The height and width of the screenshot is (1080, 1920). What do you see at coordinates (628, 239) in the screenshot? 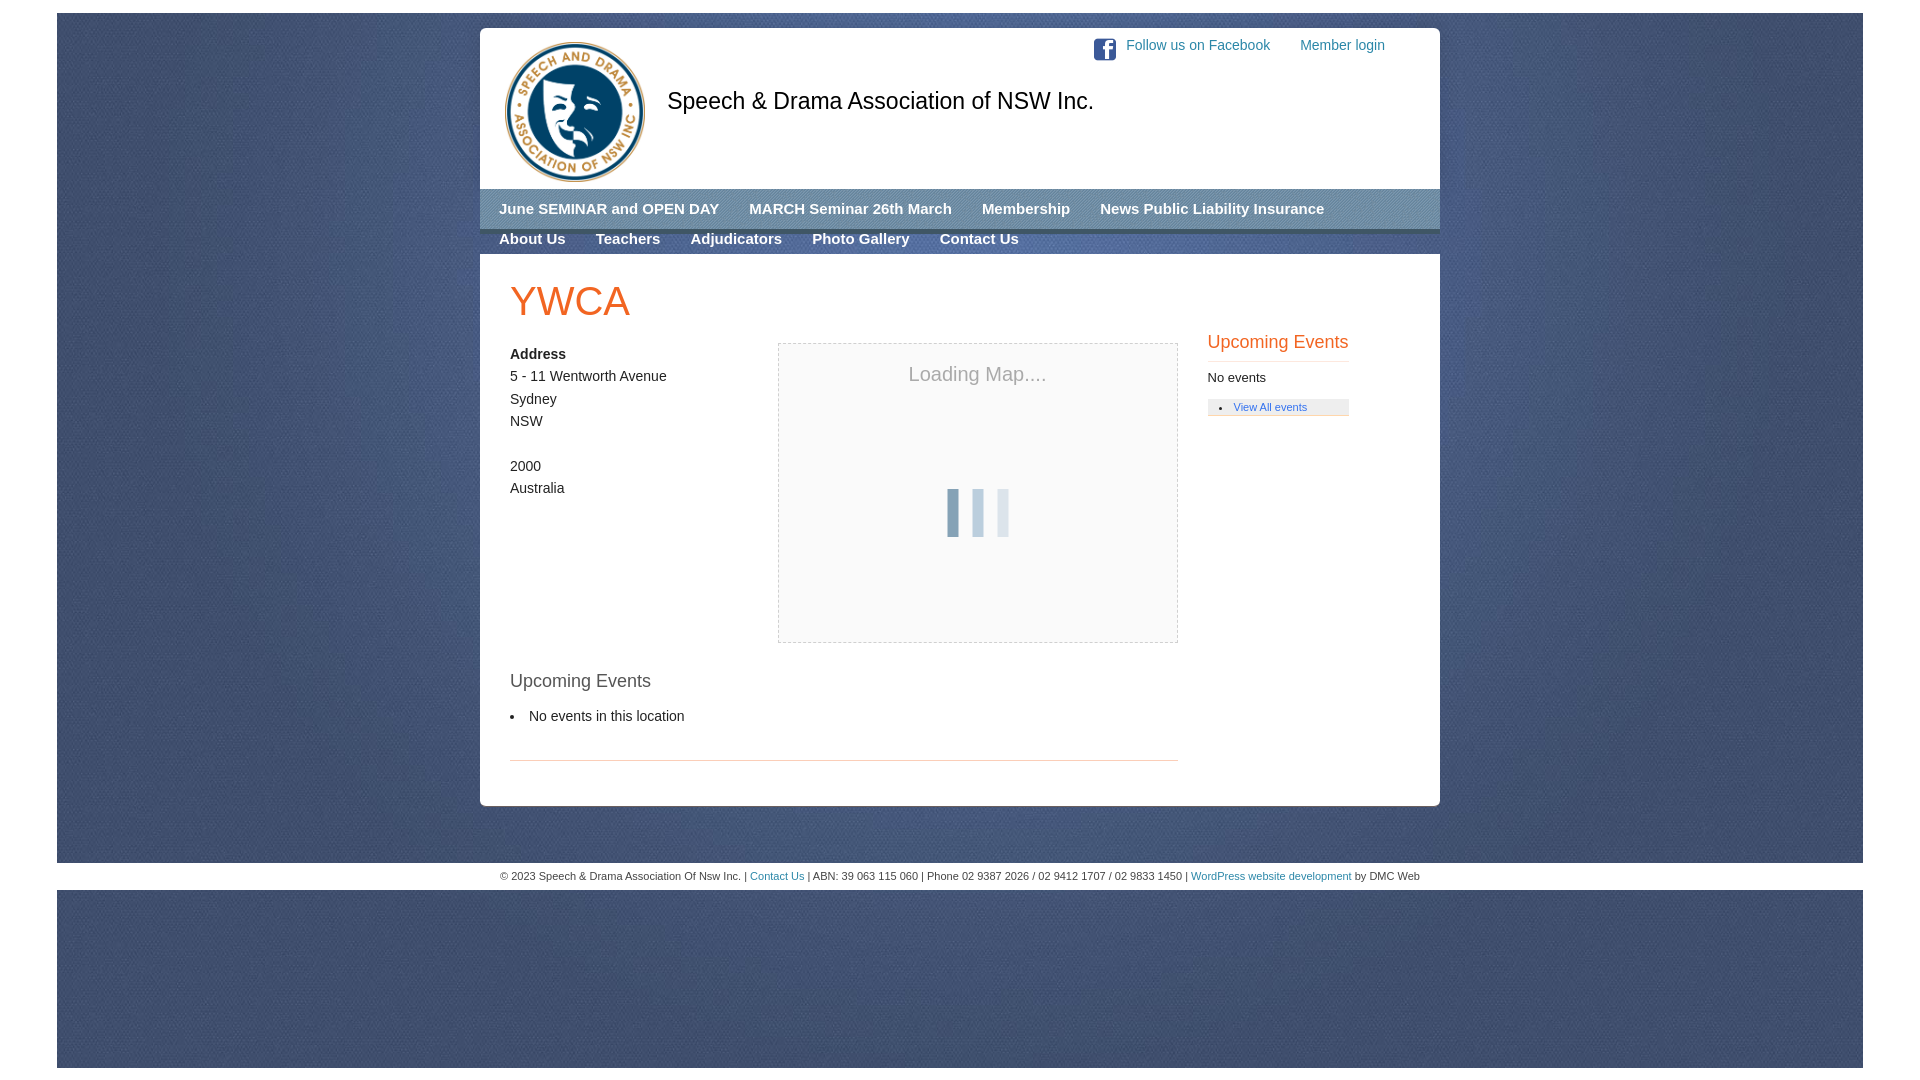
I see `Teachers` at bounding box center [628, 239].